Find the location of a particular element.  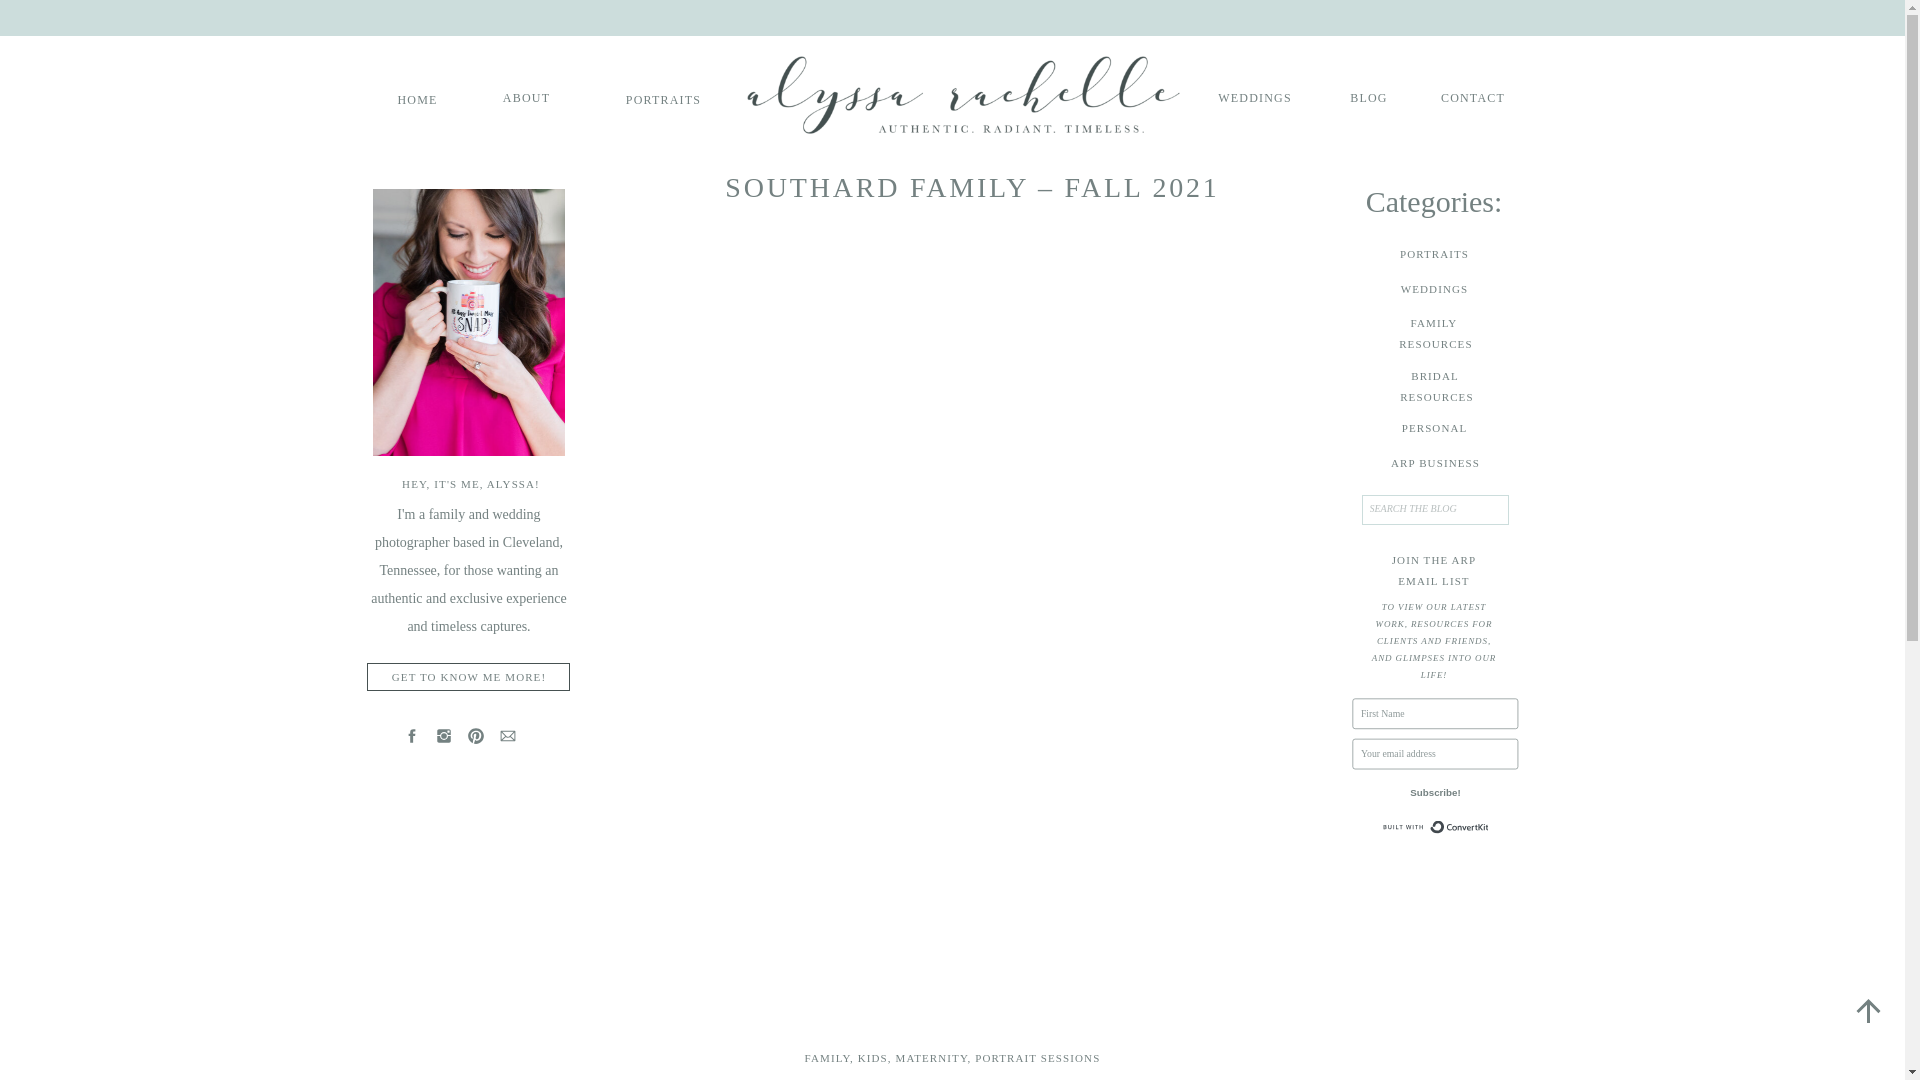

MATERNITY is located at coordinates (469, 676).